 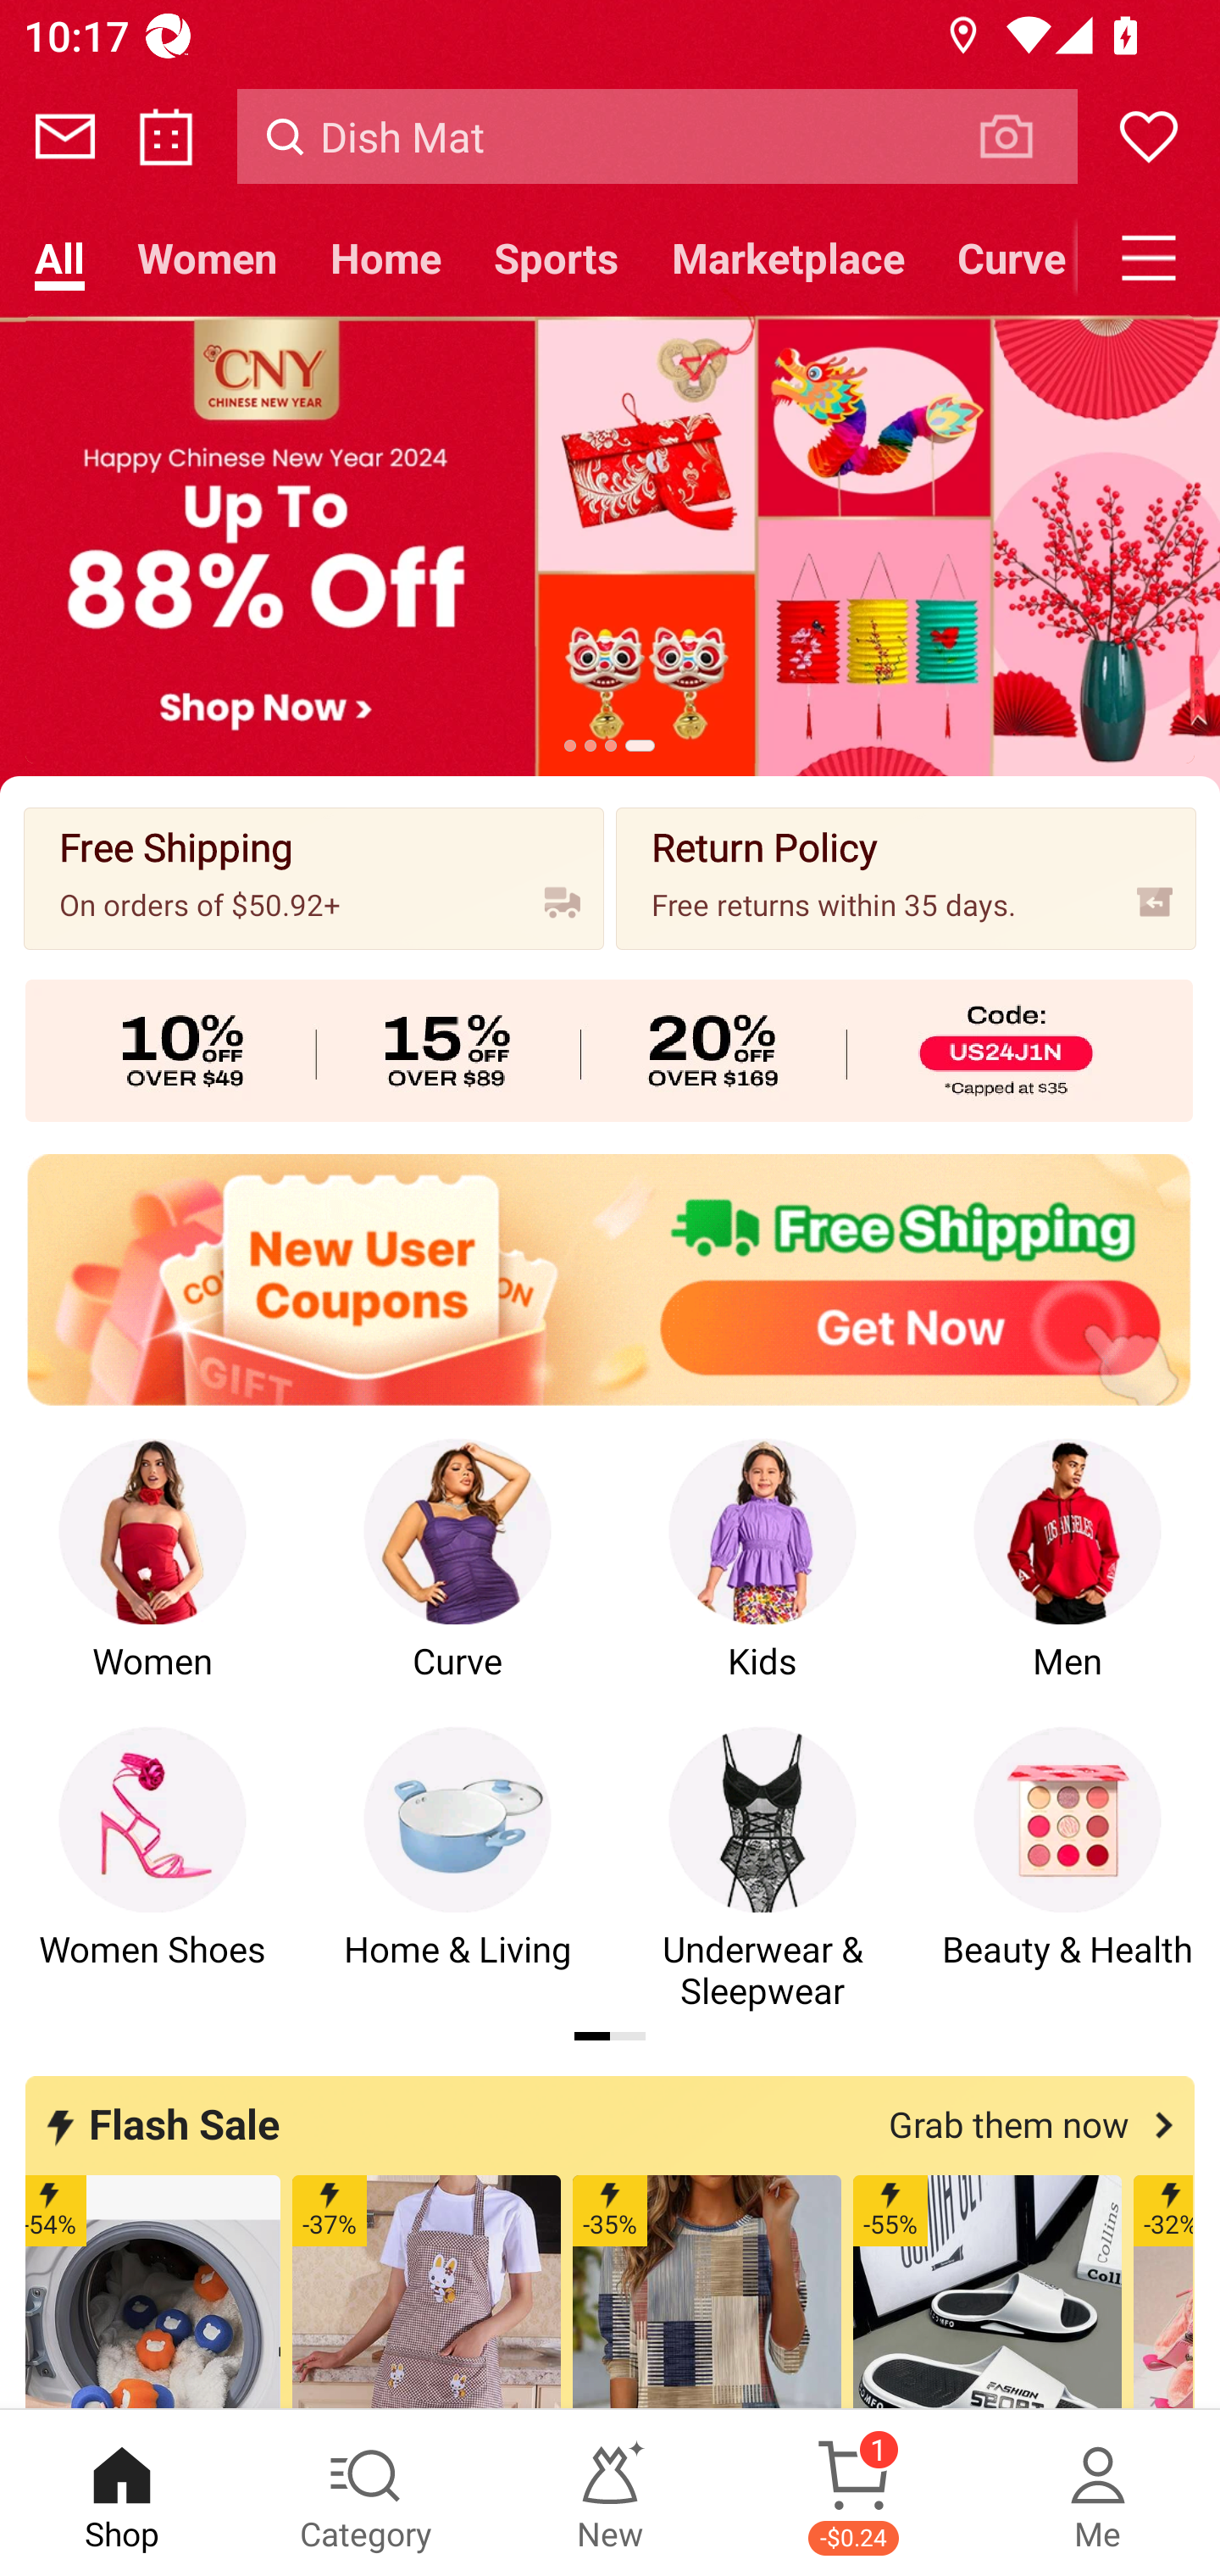 What do you see at coordinates (610, 2493) in the screenshot?
I see `New` at bounding box center [610, 2493].